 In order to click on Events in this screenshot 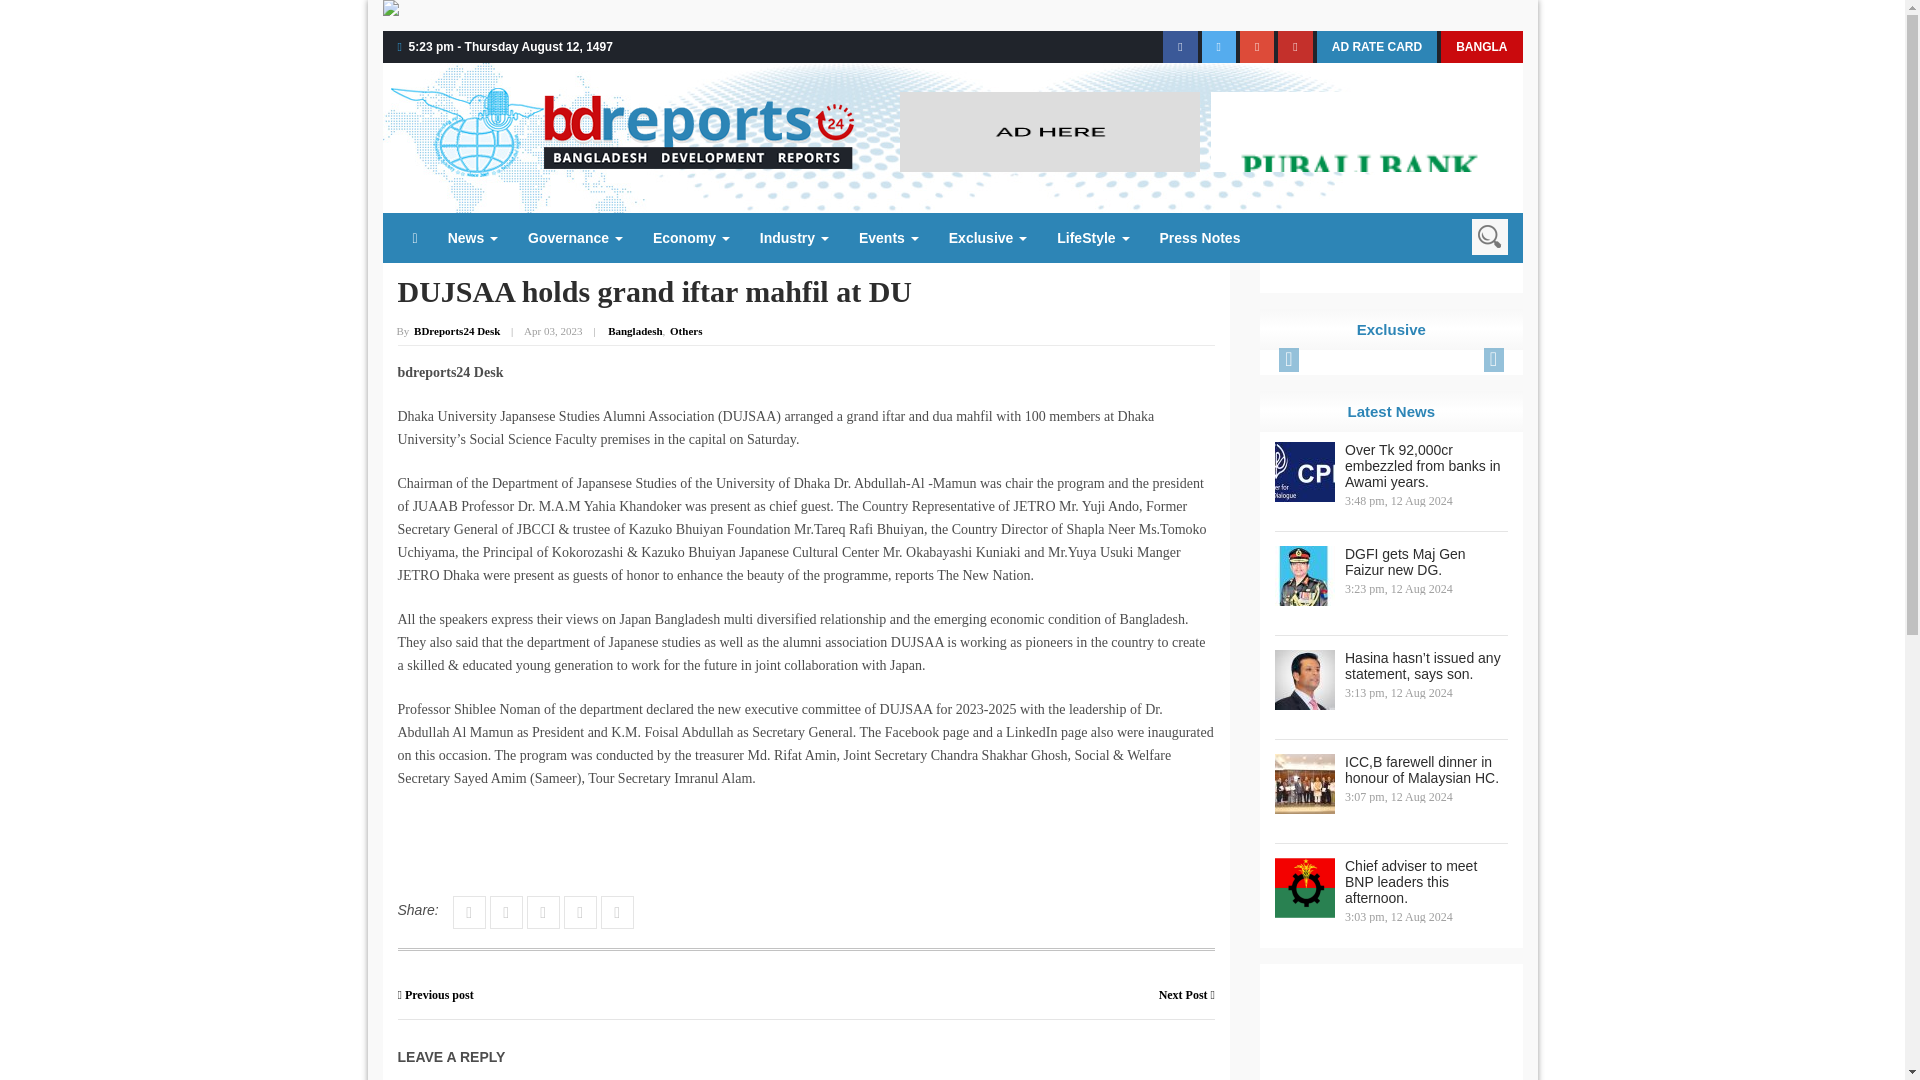, I will do `click(888, 238)`.